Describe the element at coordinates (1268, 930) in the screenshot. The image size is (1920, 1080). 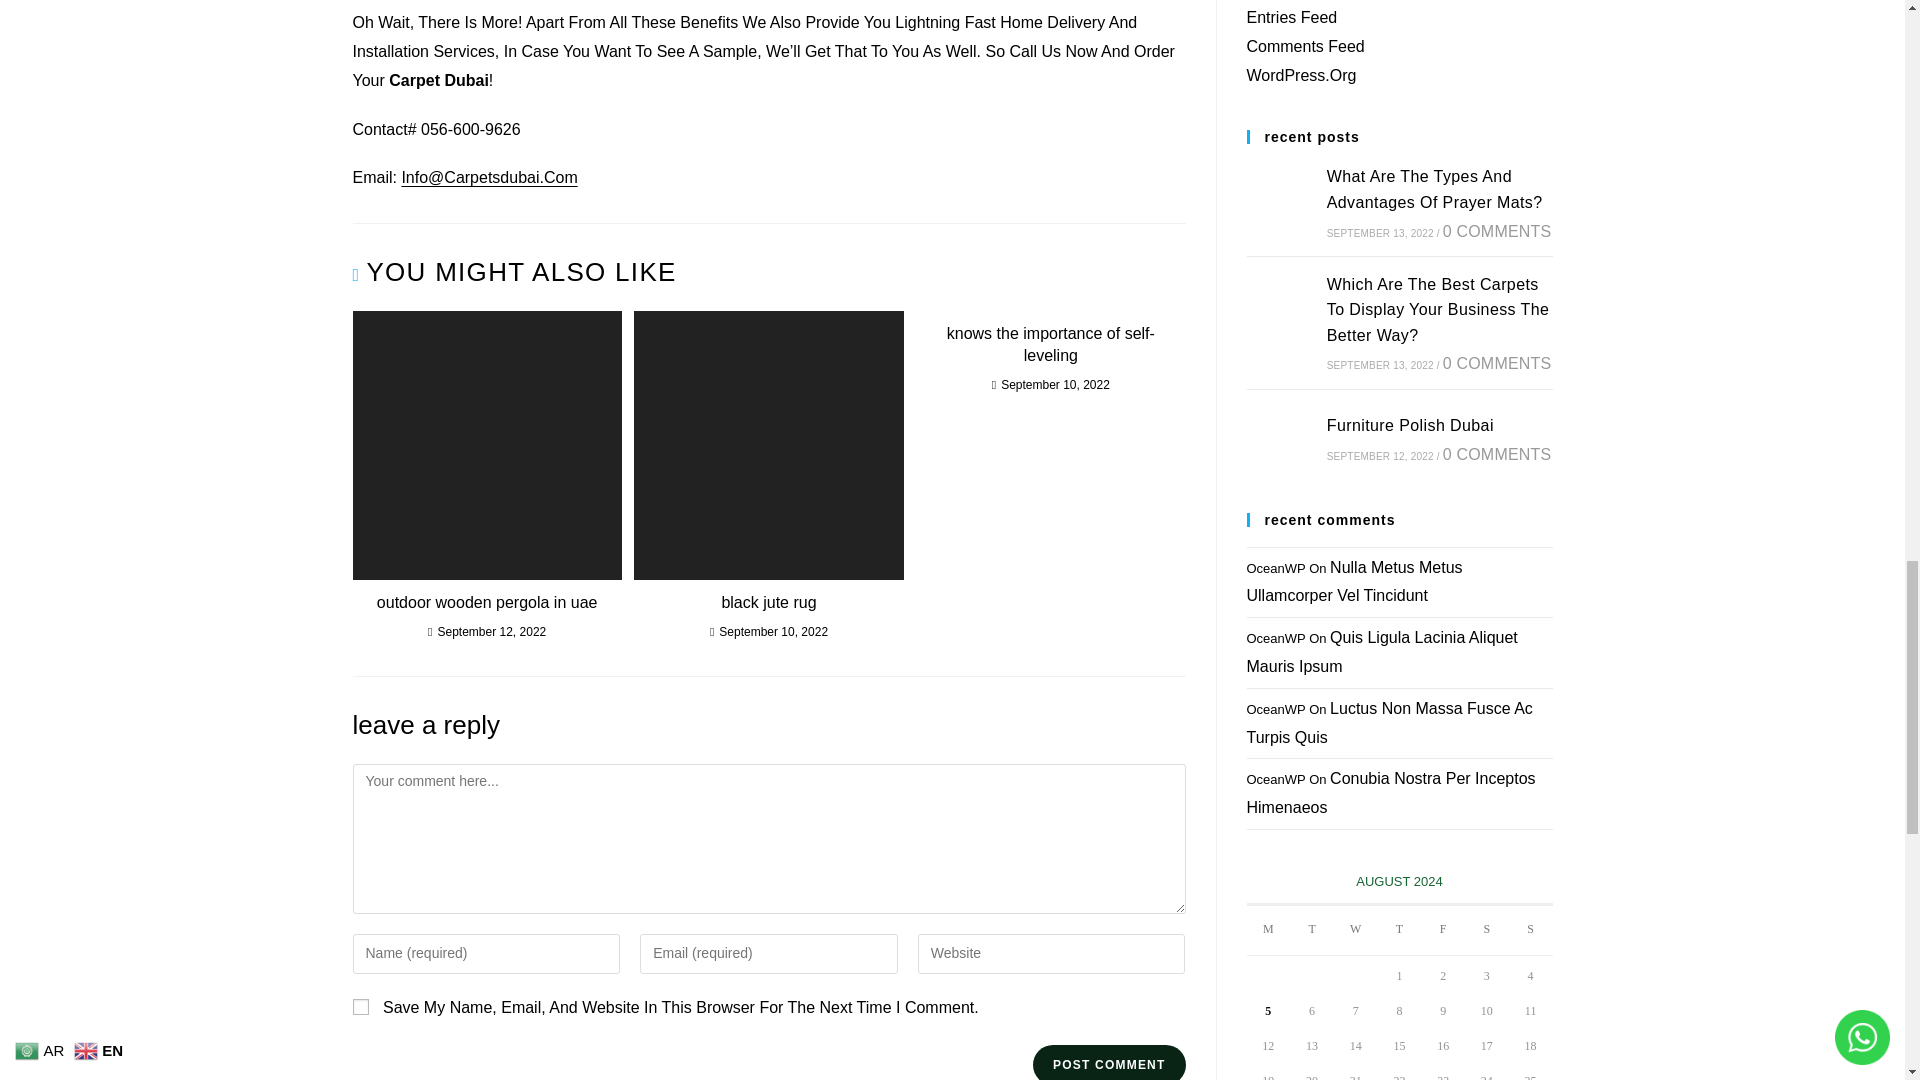
I see `Monday` at that location.